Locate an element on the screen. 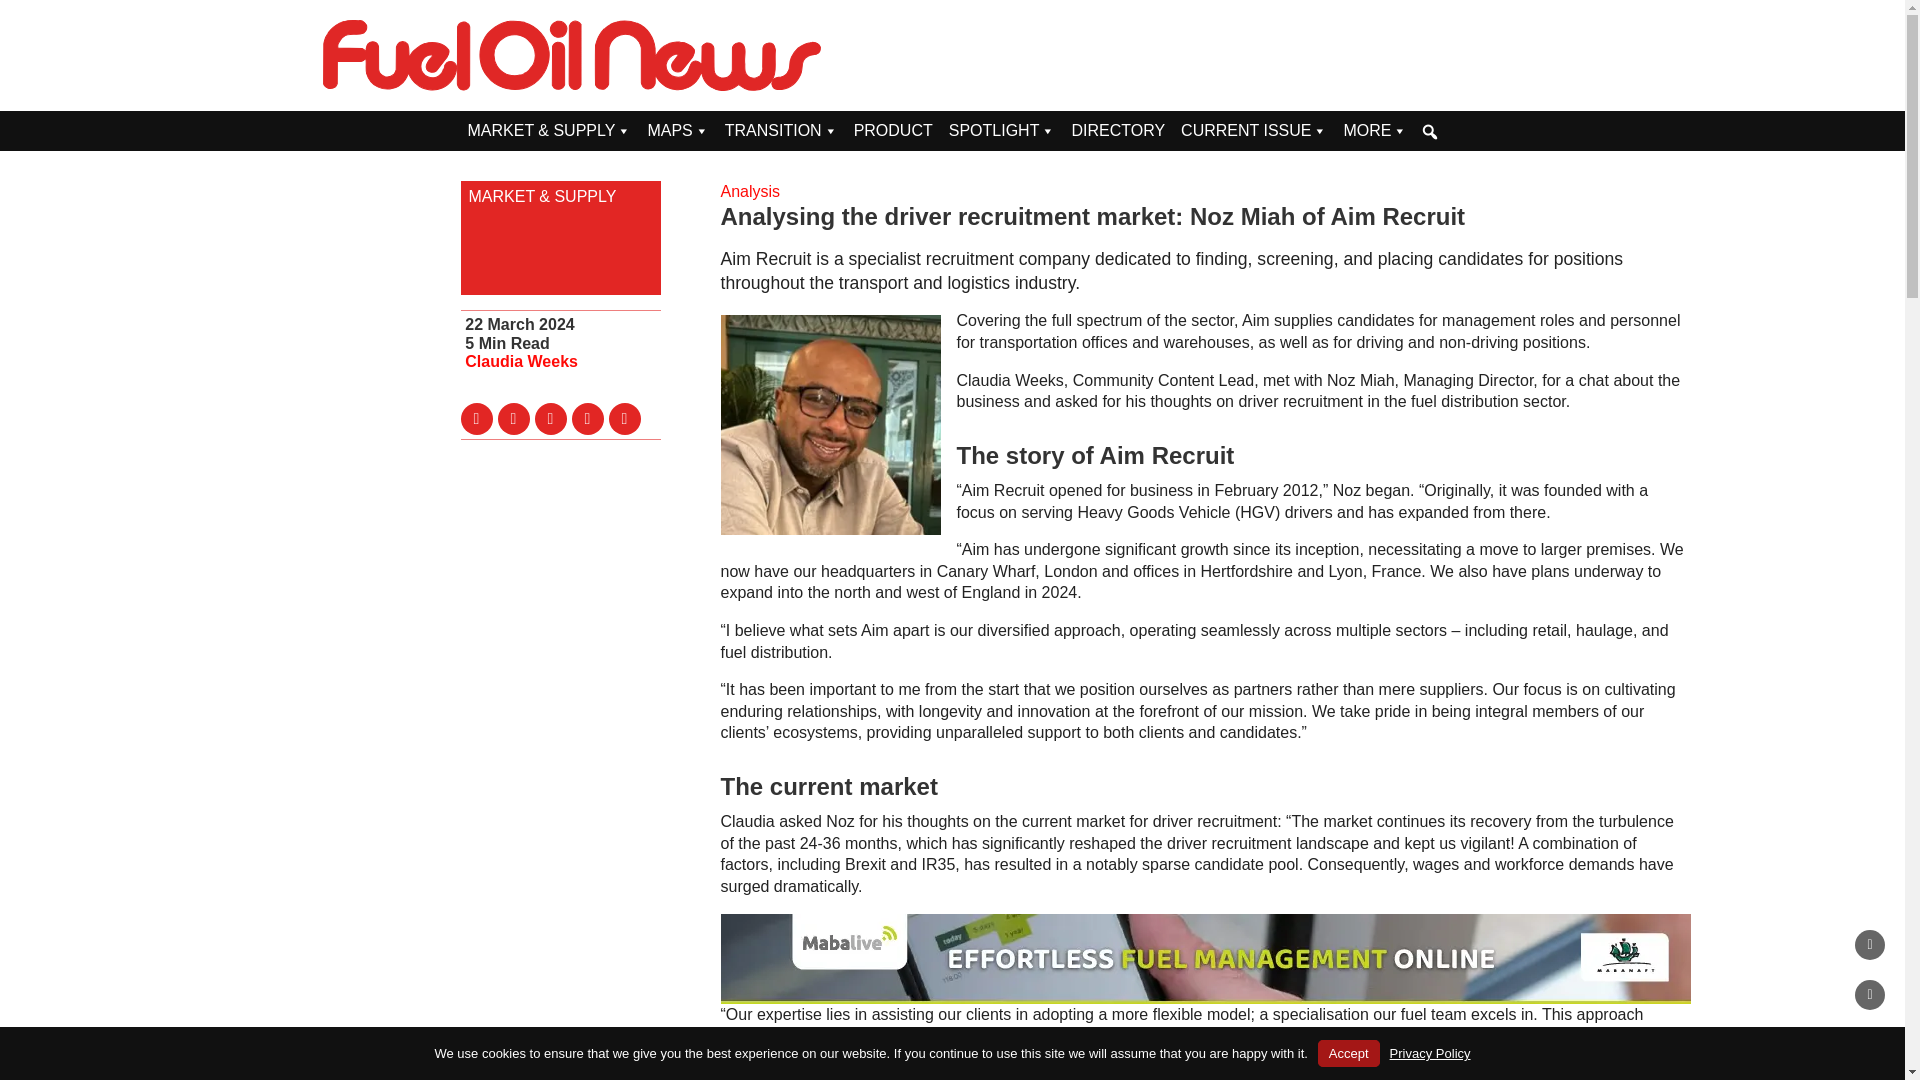 This screenshot has width=1920, height=1080. link to home page is located at coordinates (572, 55).